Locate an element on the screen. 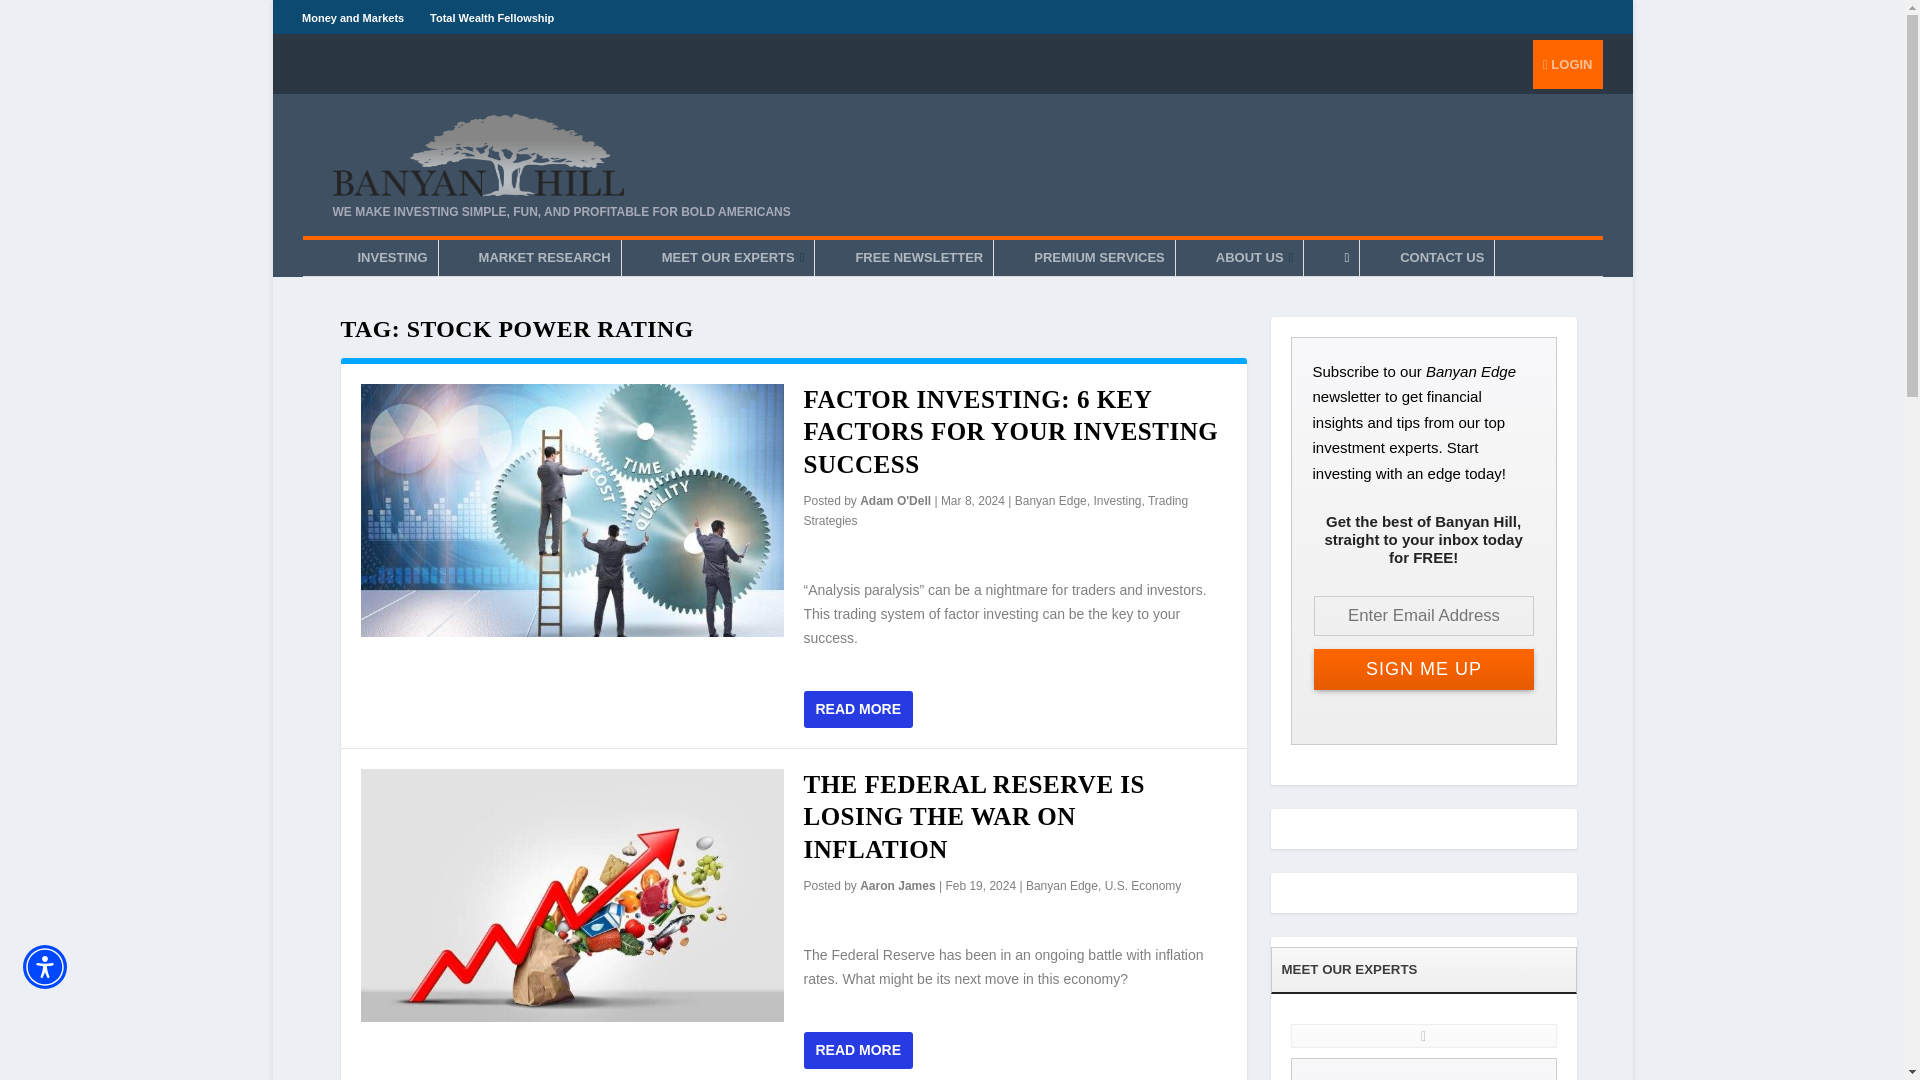 The height and width of the screenshot is (1080, 1920). Factor Investing: 6 Key Factors For Your Investing Success is located at coordinates (572, 511).